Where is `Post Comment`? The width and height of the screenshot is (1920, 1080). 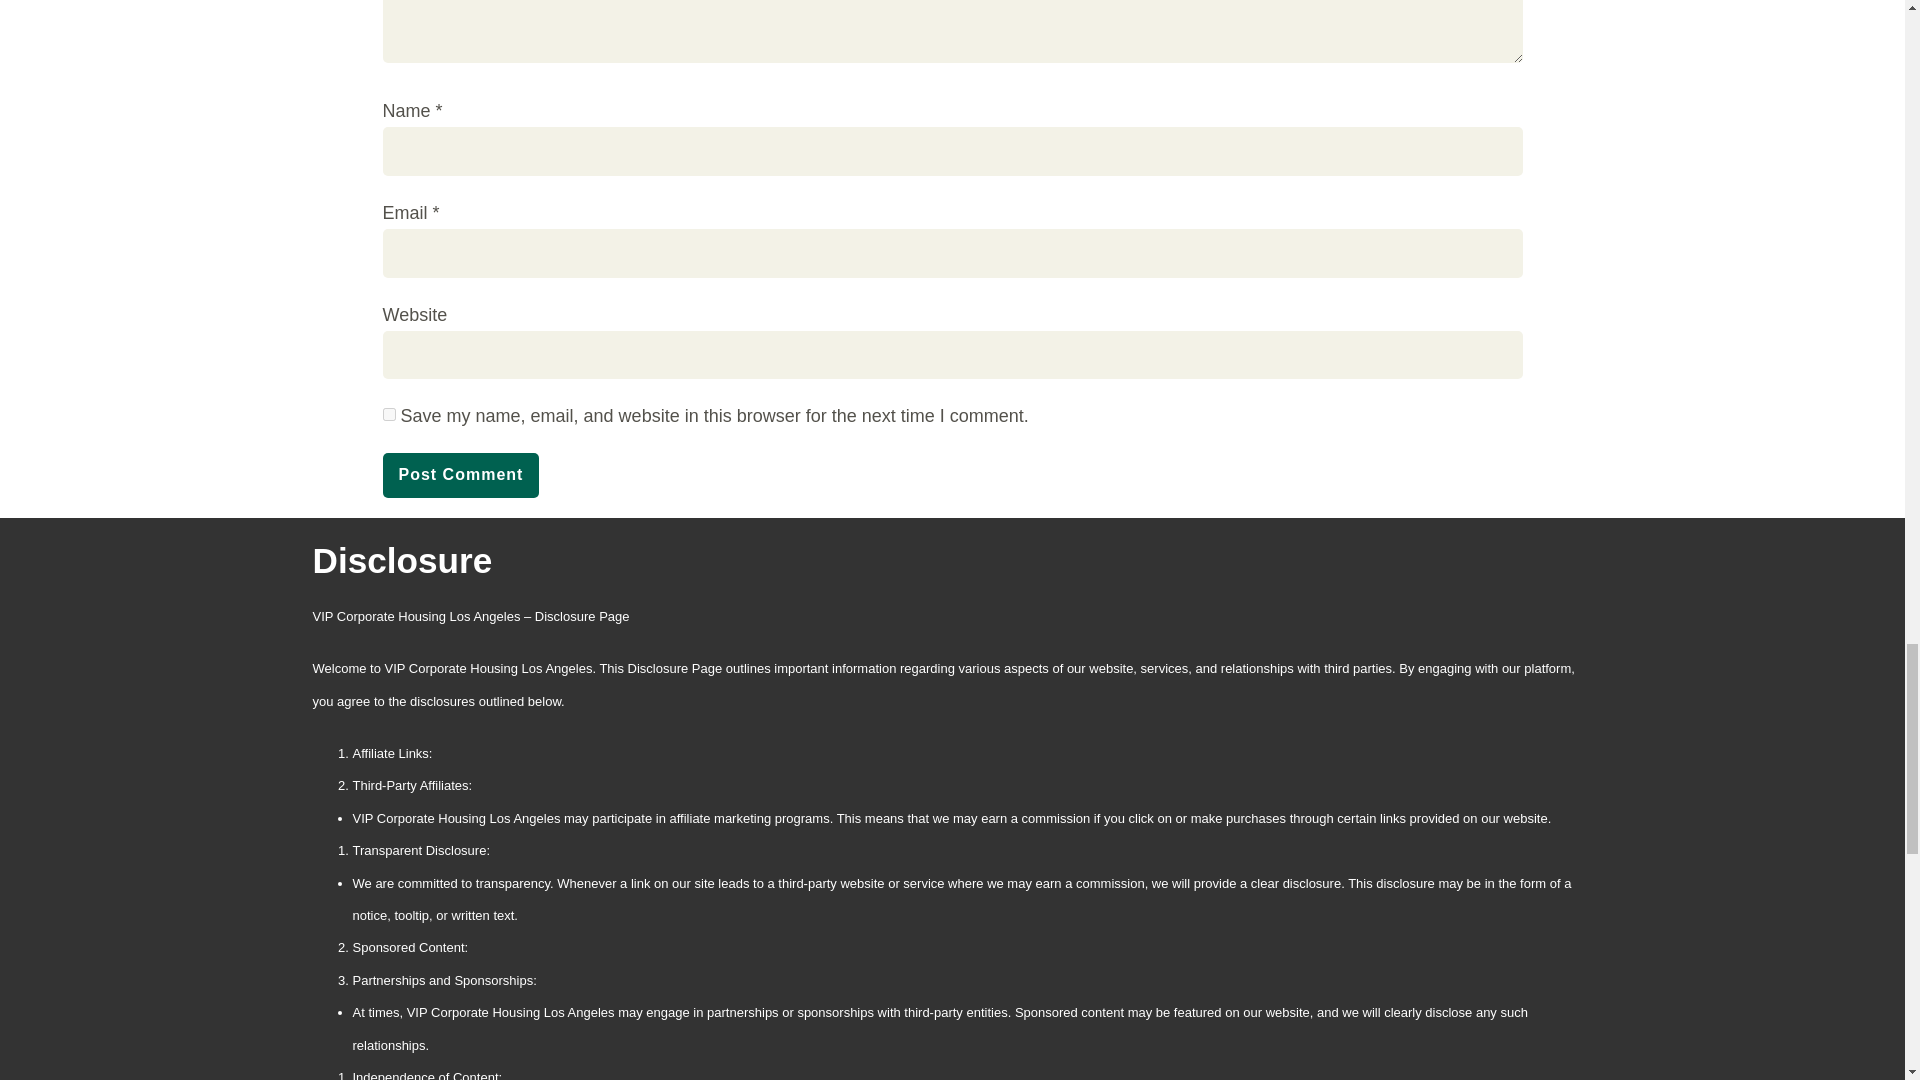
Post Comment is located at coordinates (460, 474).